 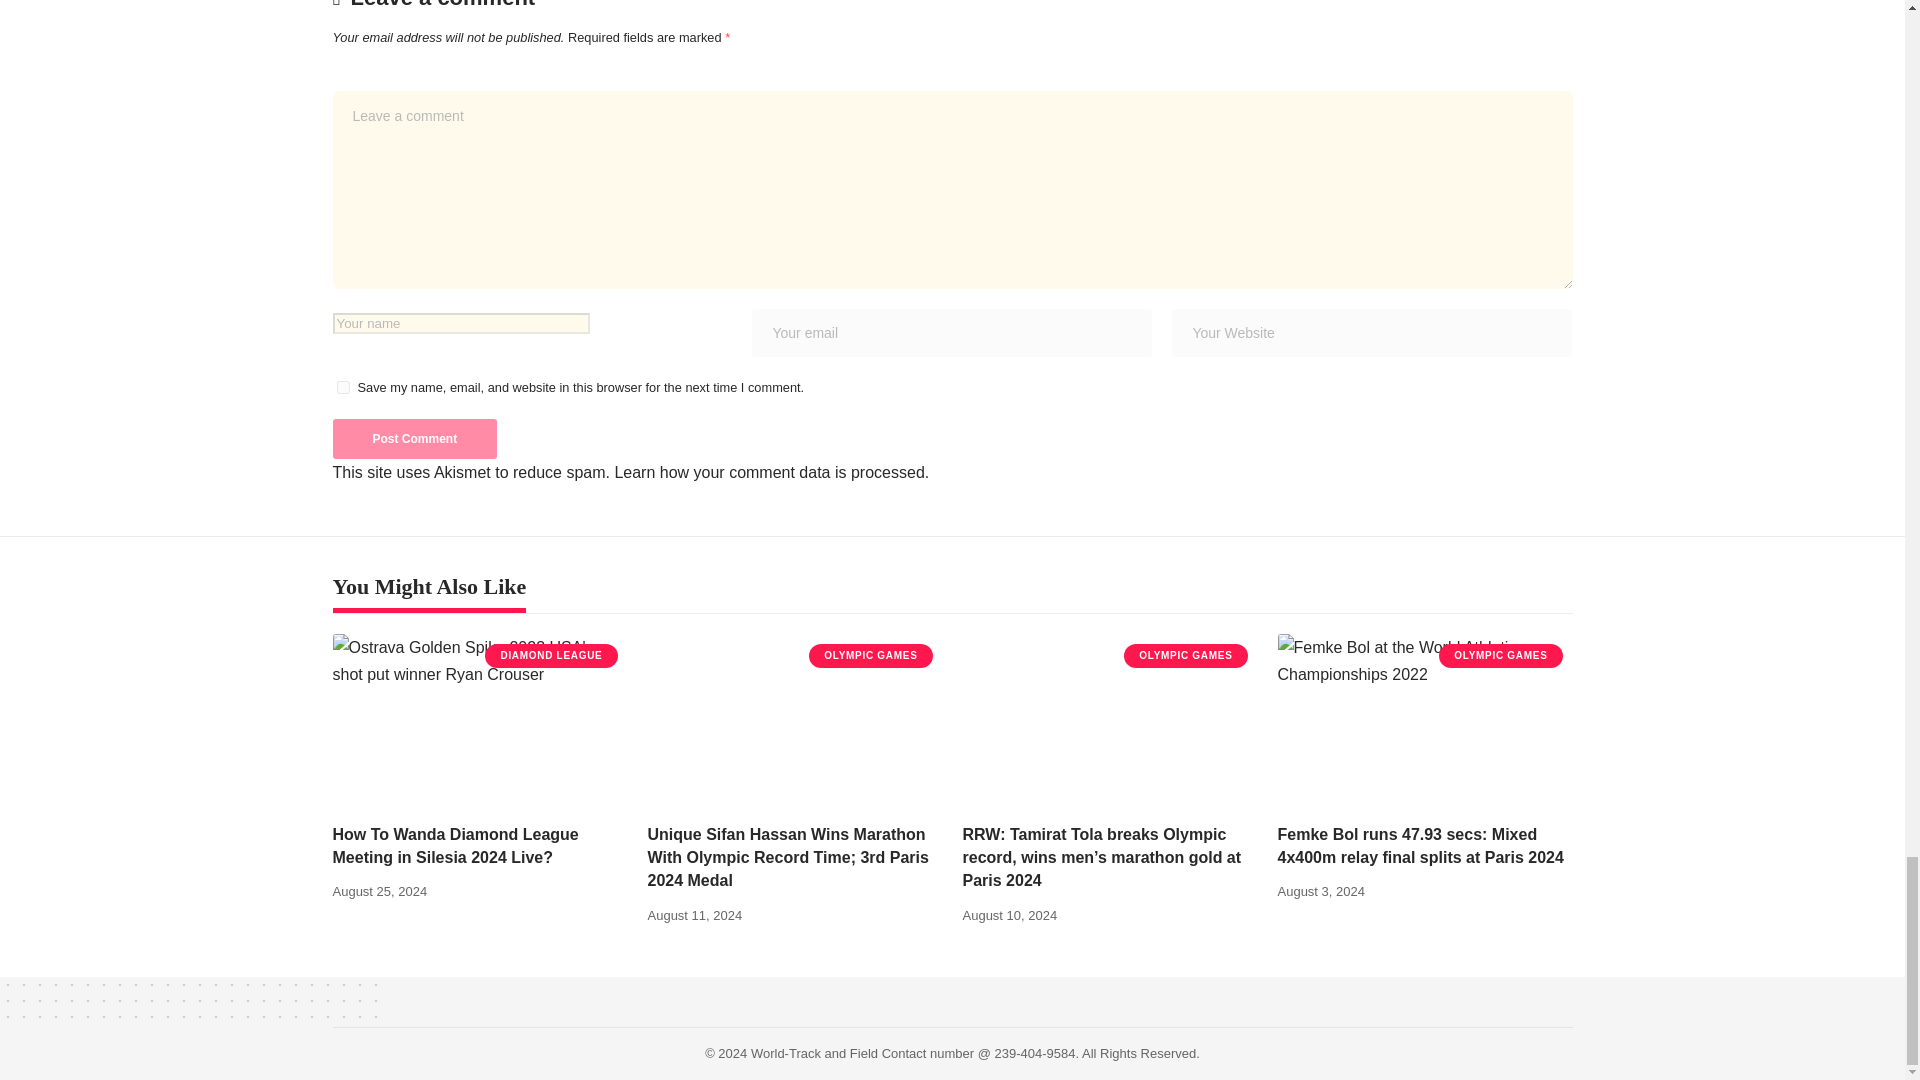 What do you see at coordinates (480, 722) in the screenshot?
I see `How To Wanda Diamond League Meeting in Silesia 2024 Live?` at bounding box center [480, 722].